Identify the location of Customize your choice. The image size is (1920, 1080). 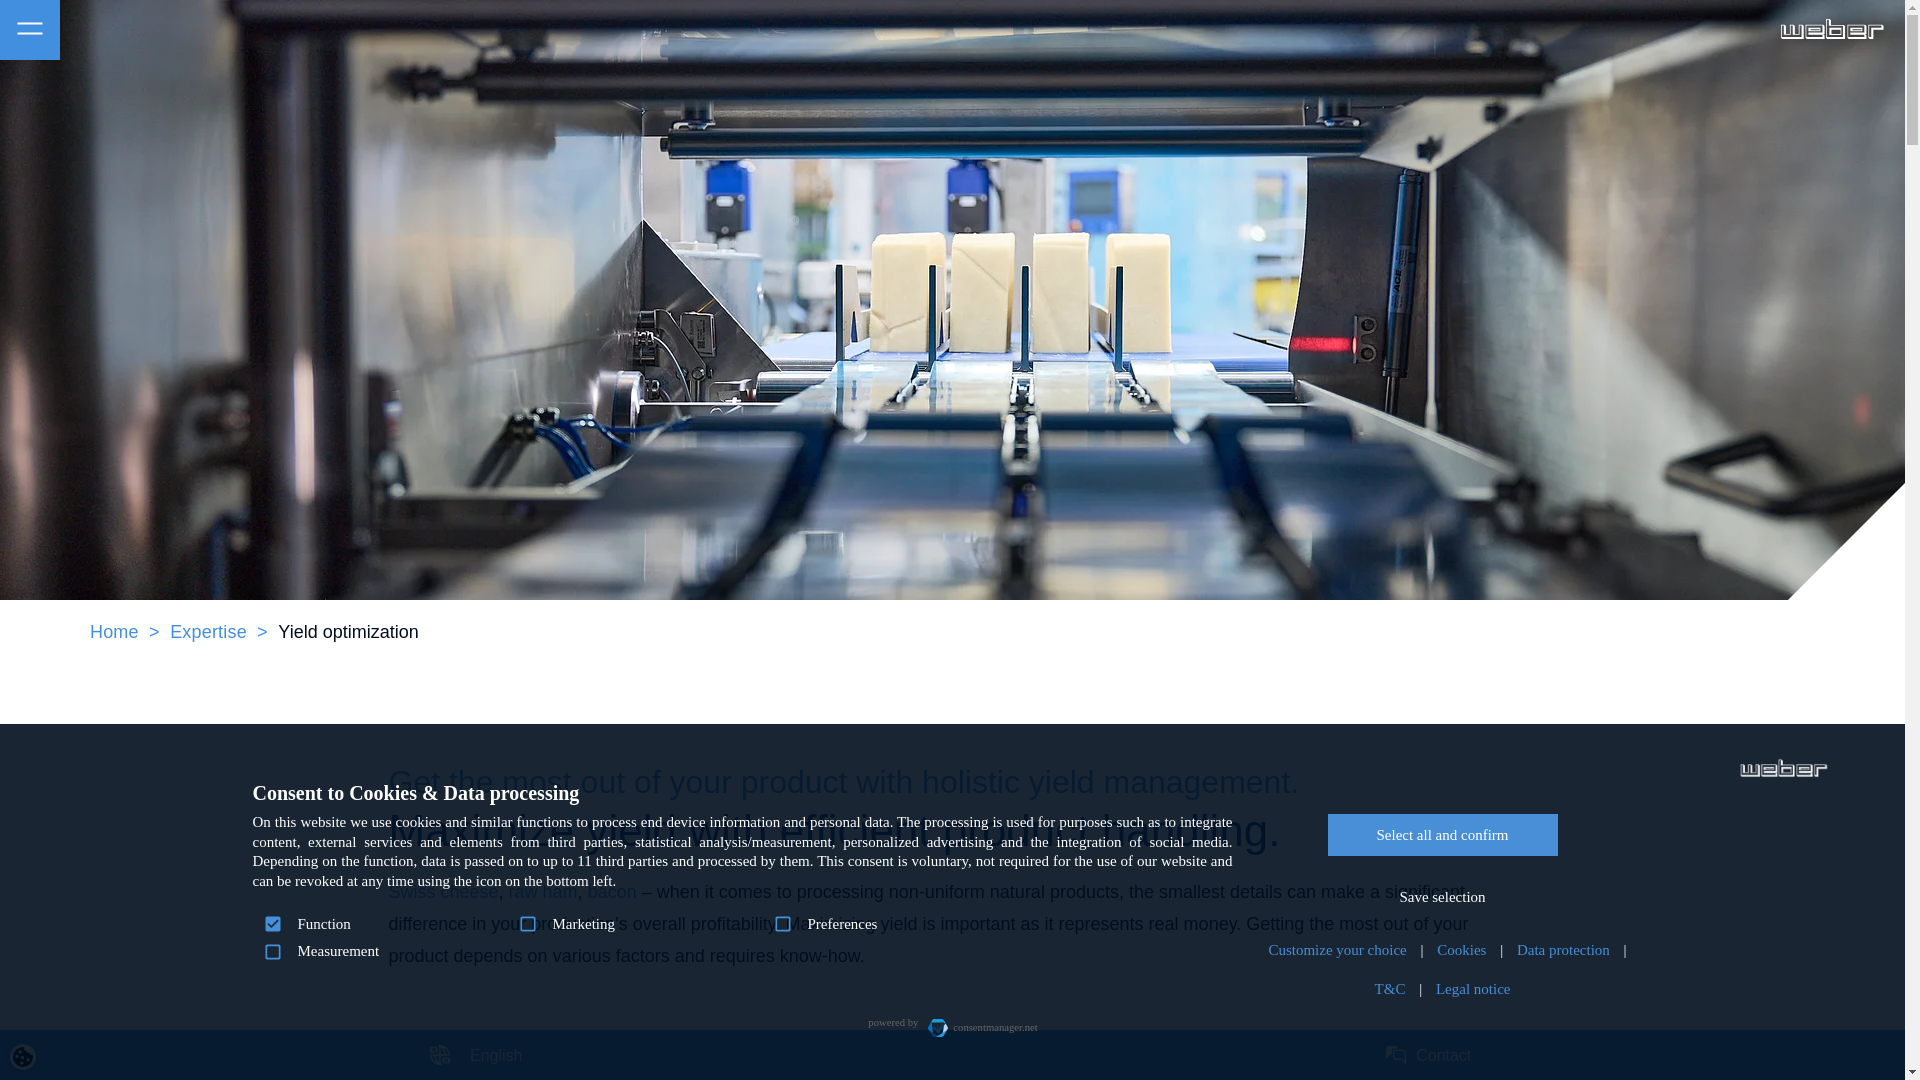
(1336, 950).